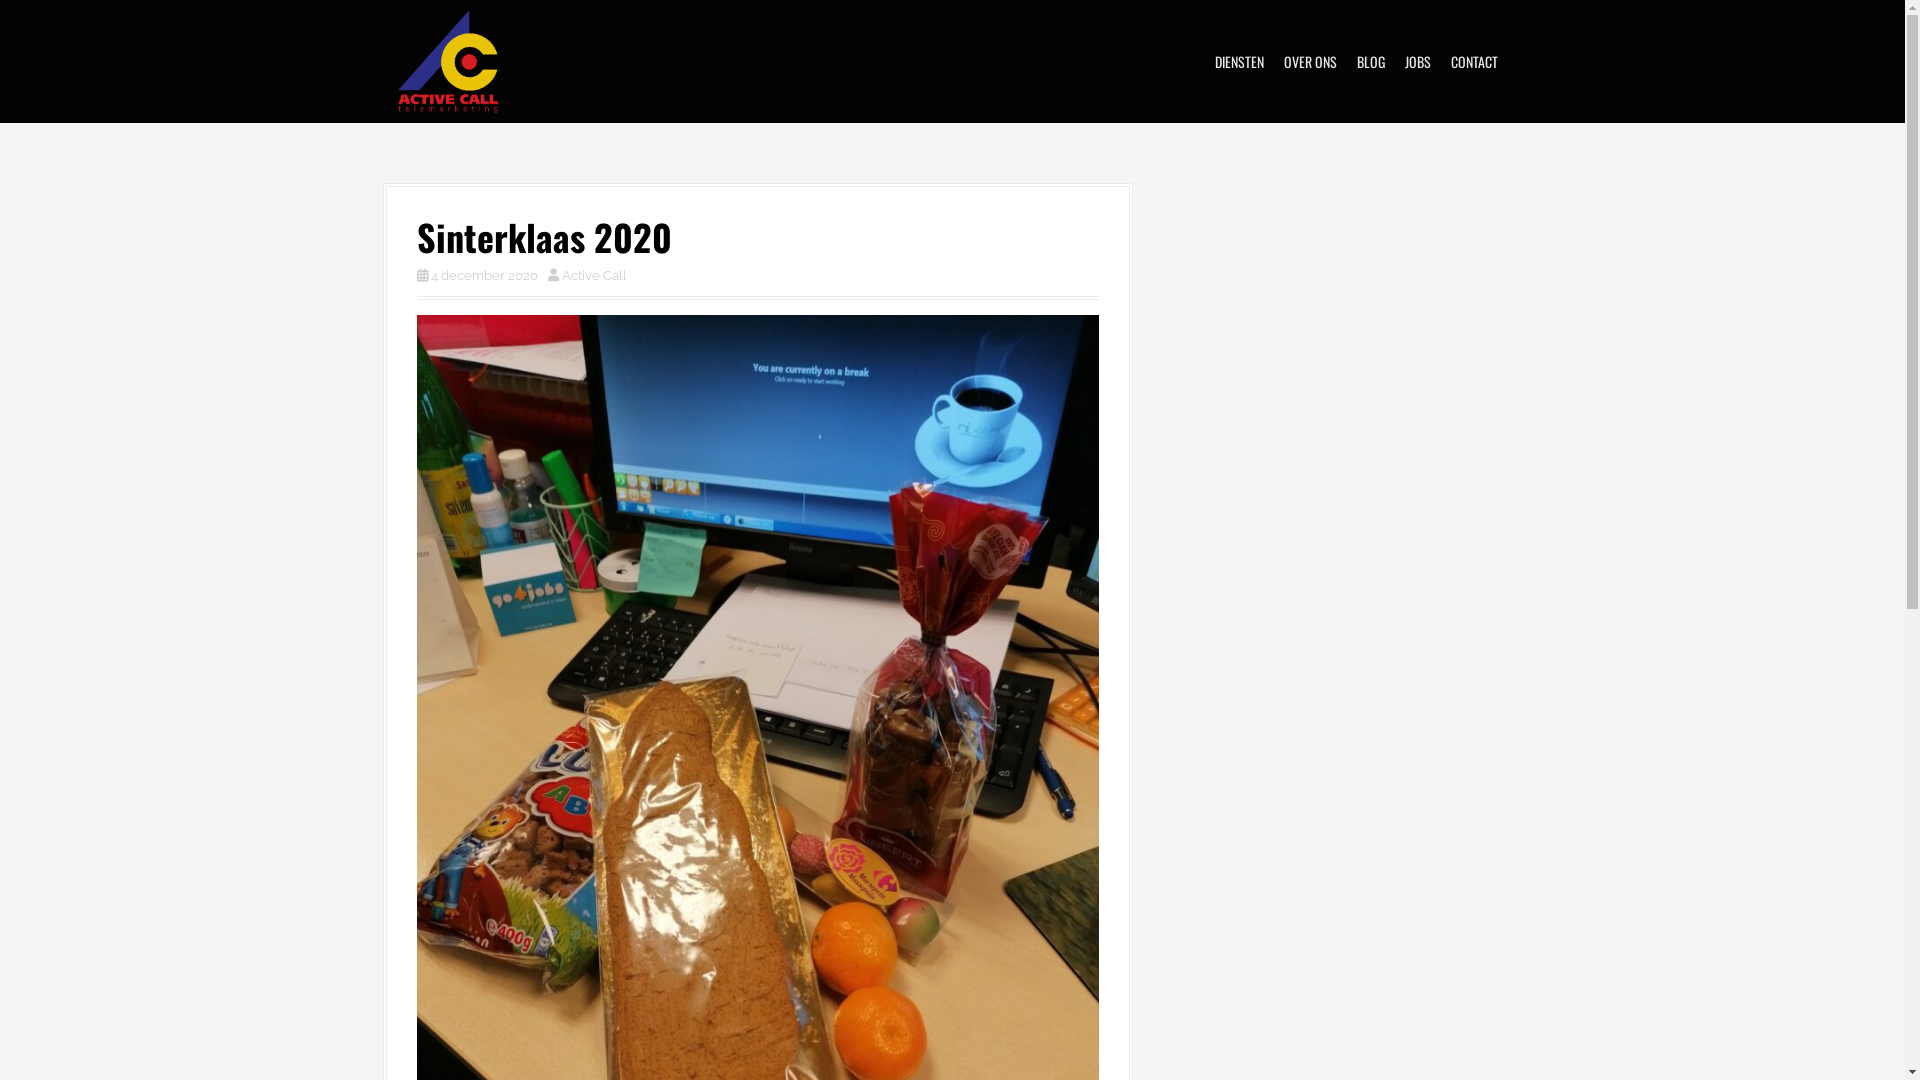 The width and height of the screenshot is (1920, 1080). I want to click on DIENSTEN, so click(1238, 62).